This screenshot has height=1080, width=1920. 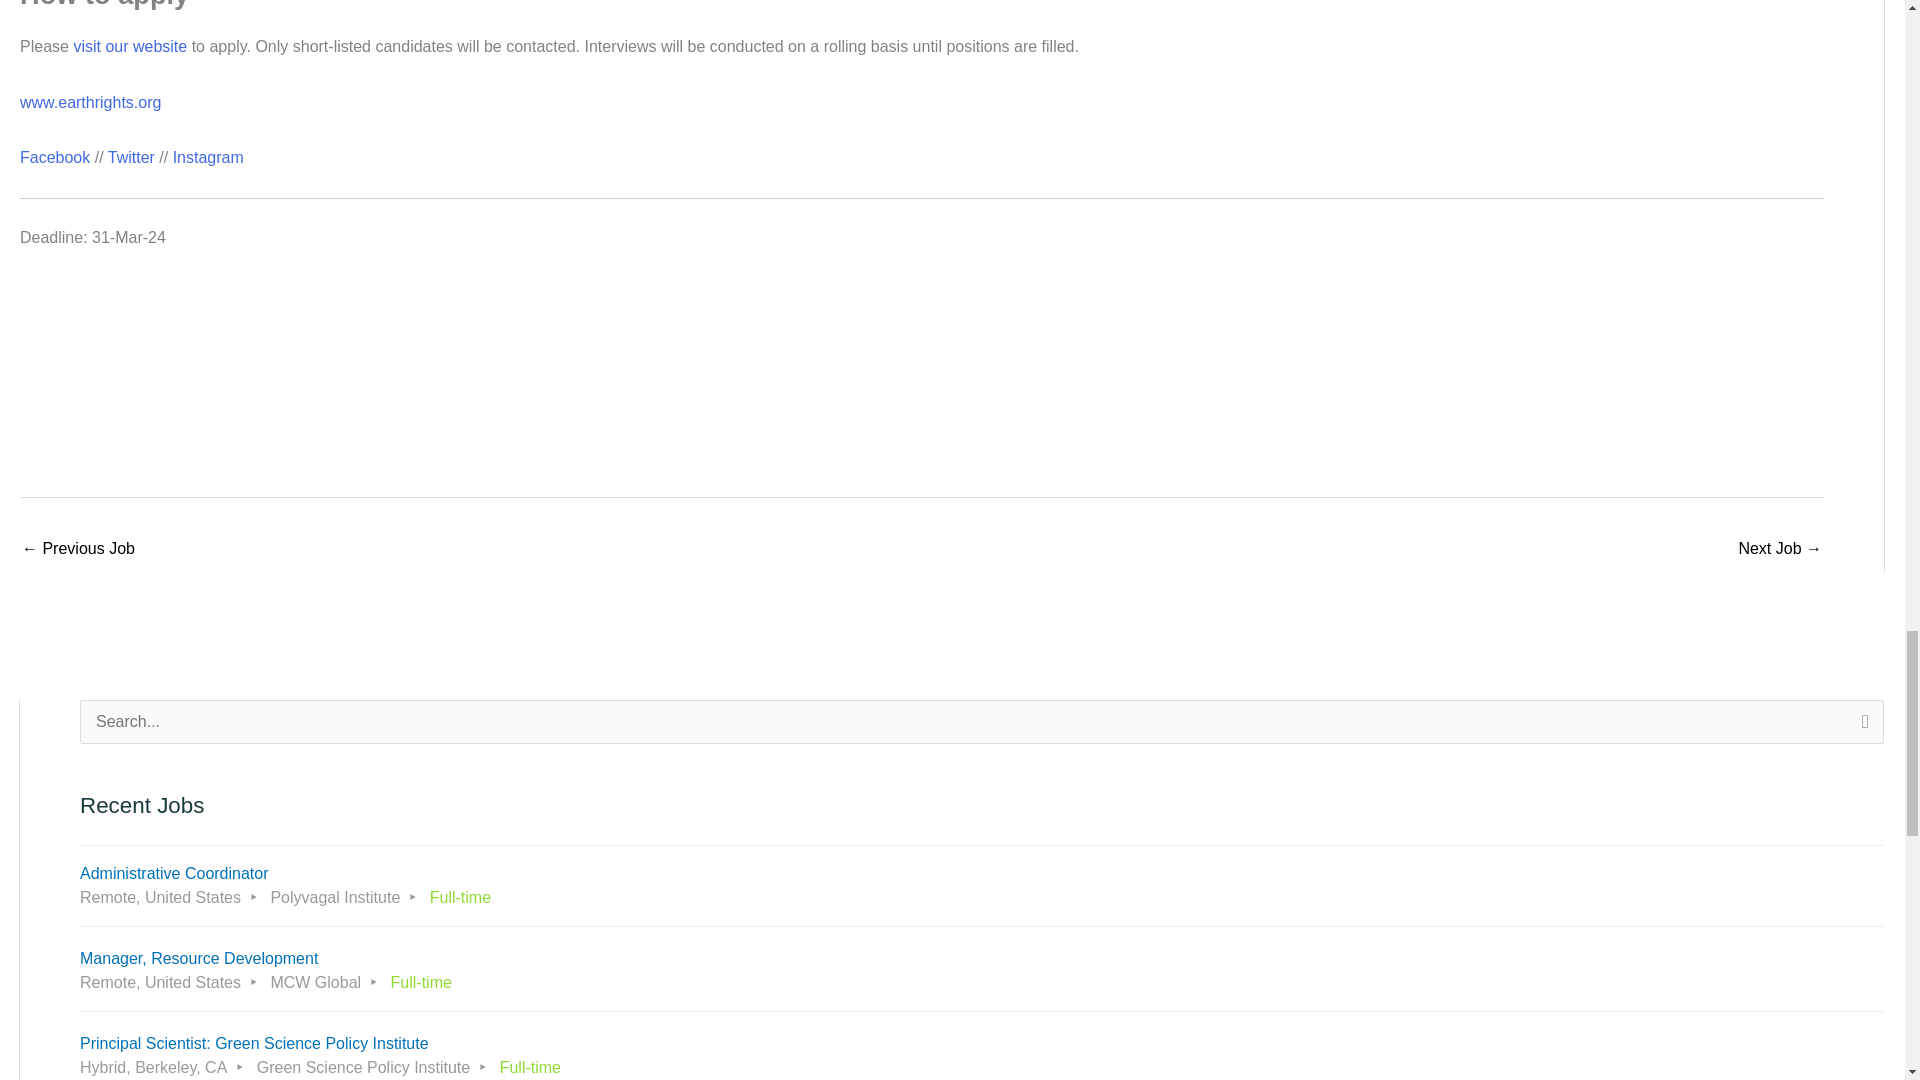 I want to click on Instagram, so click(x=208, y=158).